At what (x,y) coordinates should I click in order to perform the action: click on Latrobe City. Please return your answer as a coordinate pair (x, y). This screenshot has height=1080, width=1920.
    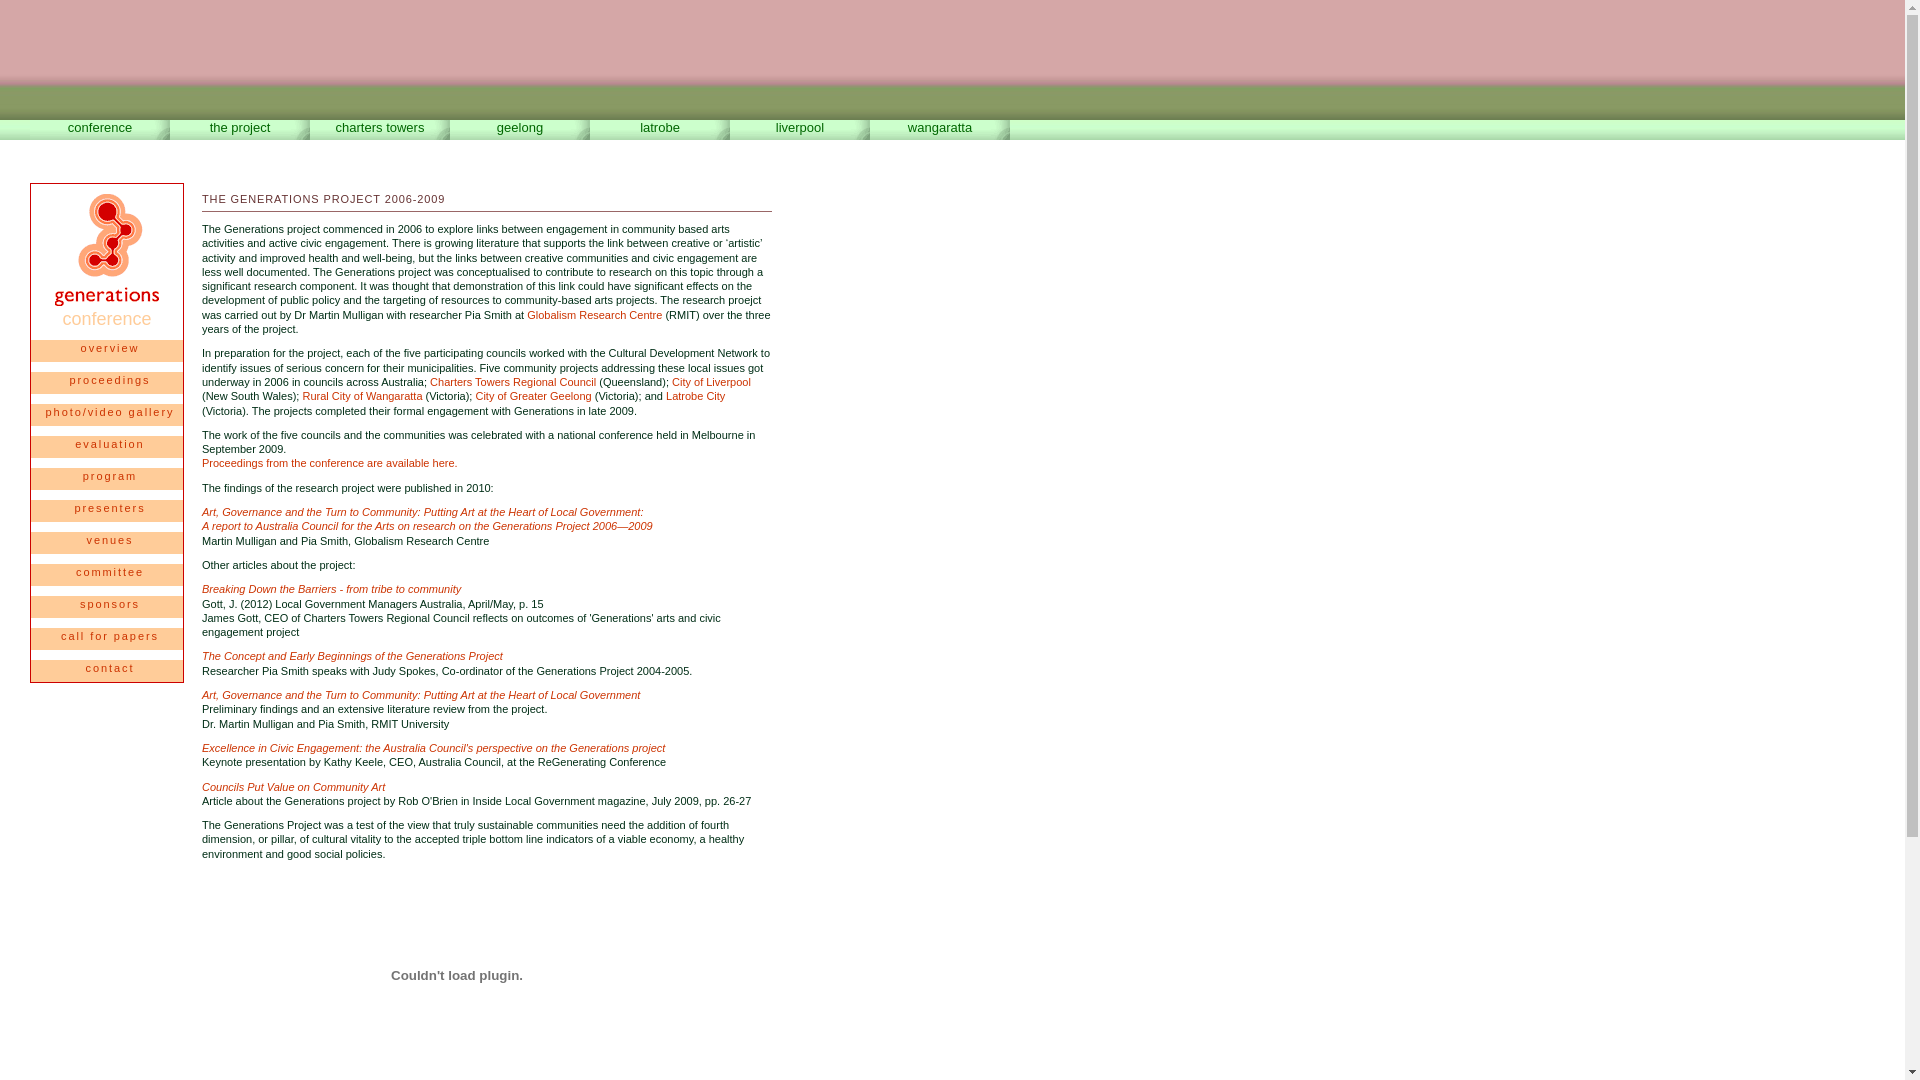
    Looking at the image, I should click on (696, 396).